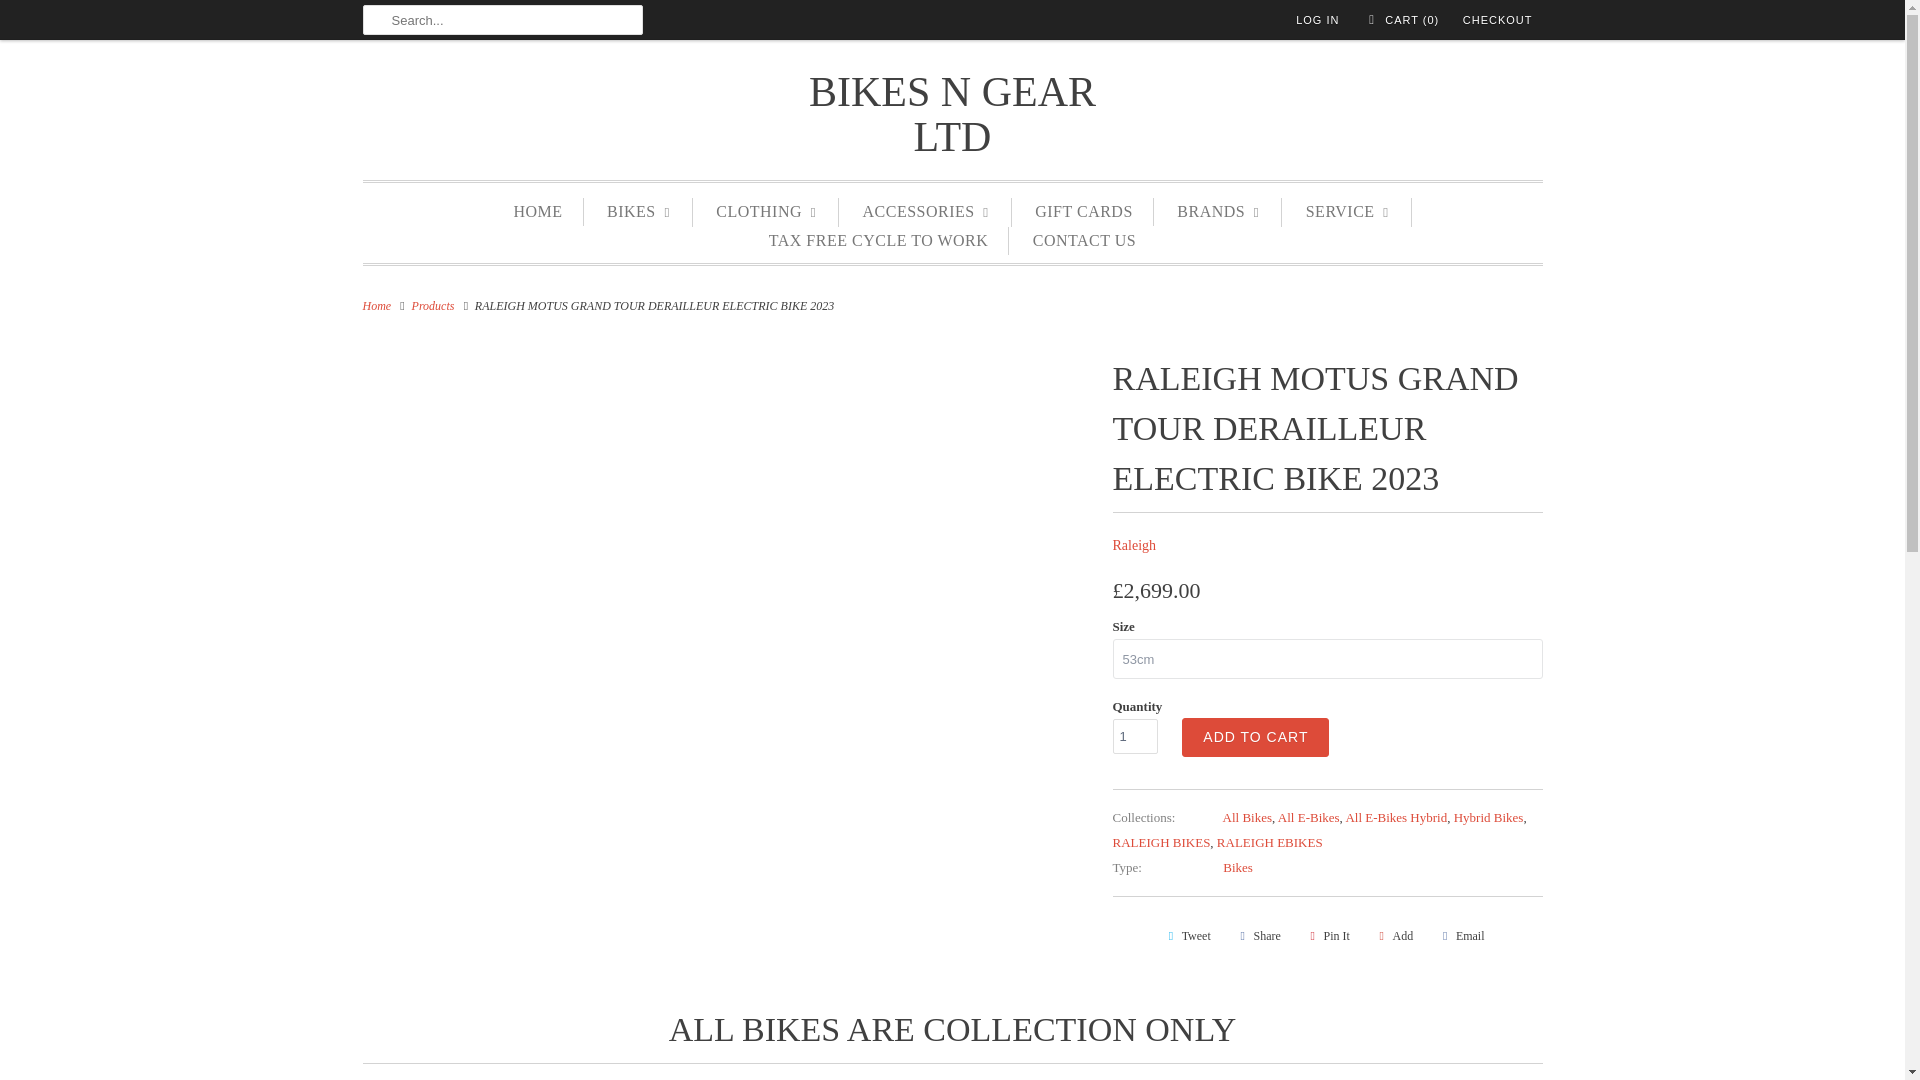  Describe the element at coordinates (1396, 818) in the screenshot. I see `Browse All E-Bikes Hybrid` at that location.